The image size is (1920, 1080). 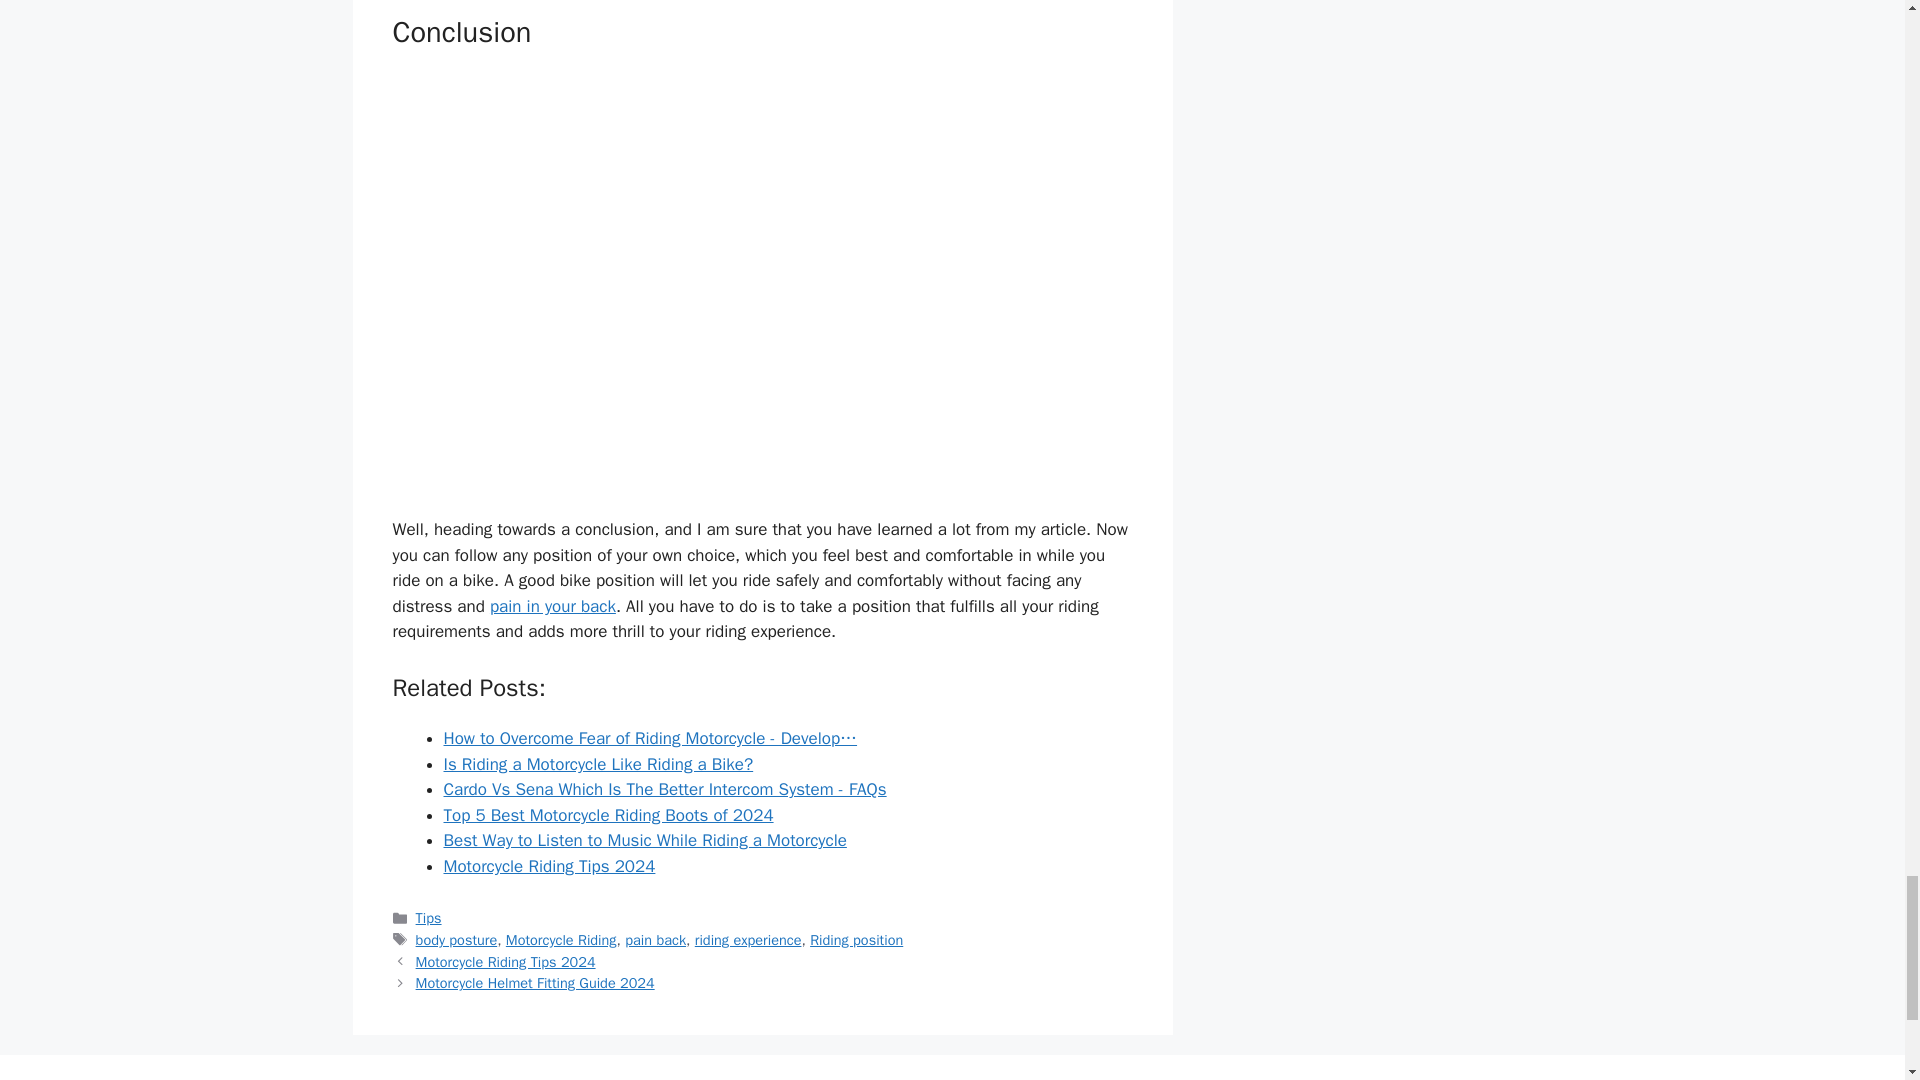 I want to click on Riding position, so click(x=856, y=940).